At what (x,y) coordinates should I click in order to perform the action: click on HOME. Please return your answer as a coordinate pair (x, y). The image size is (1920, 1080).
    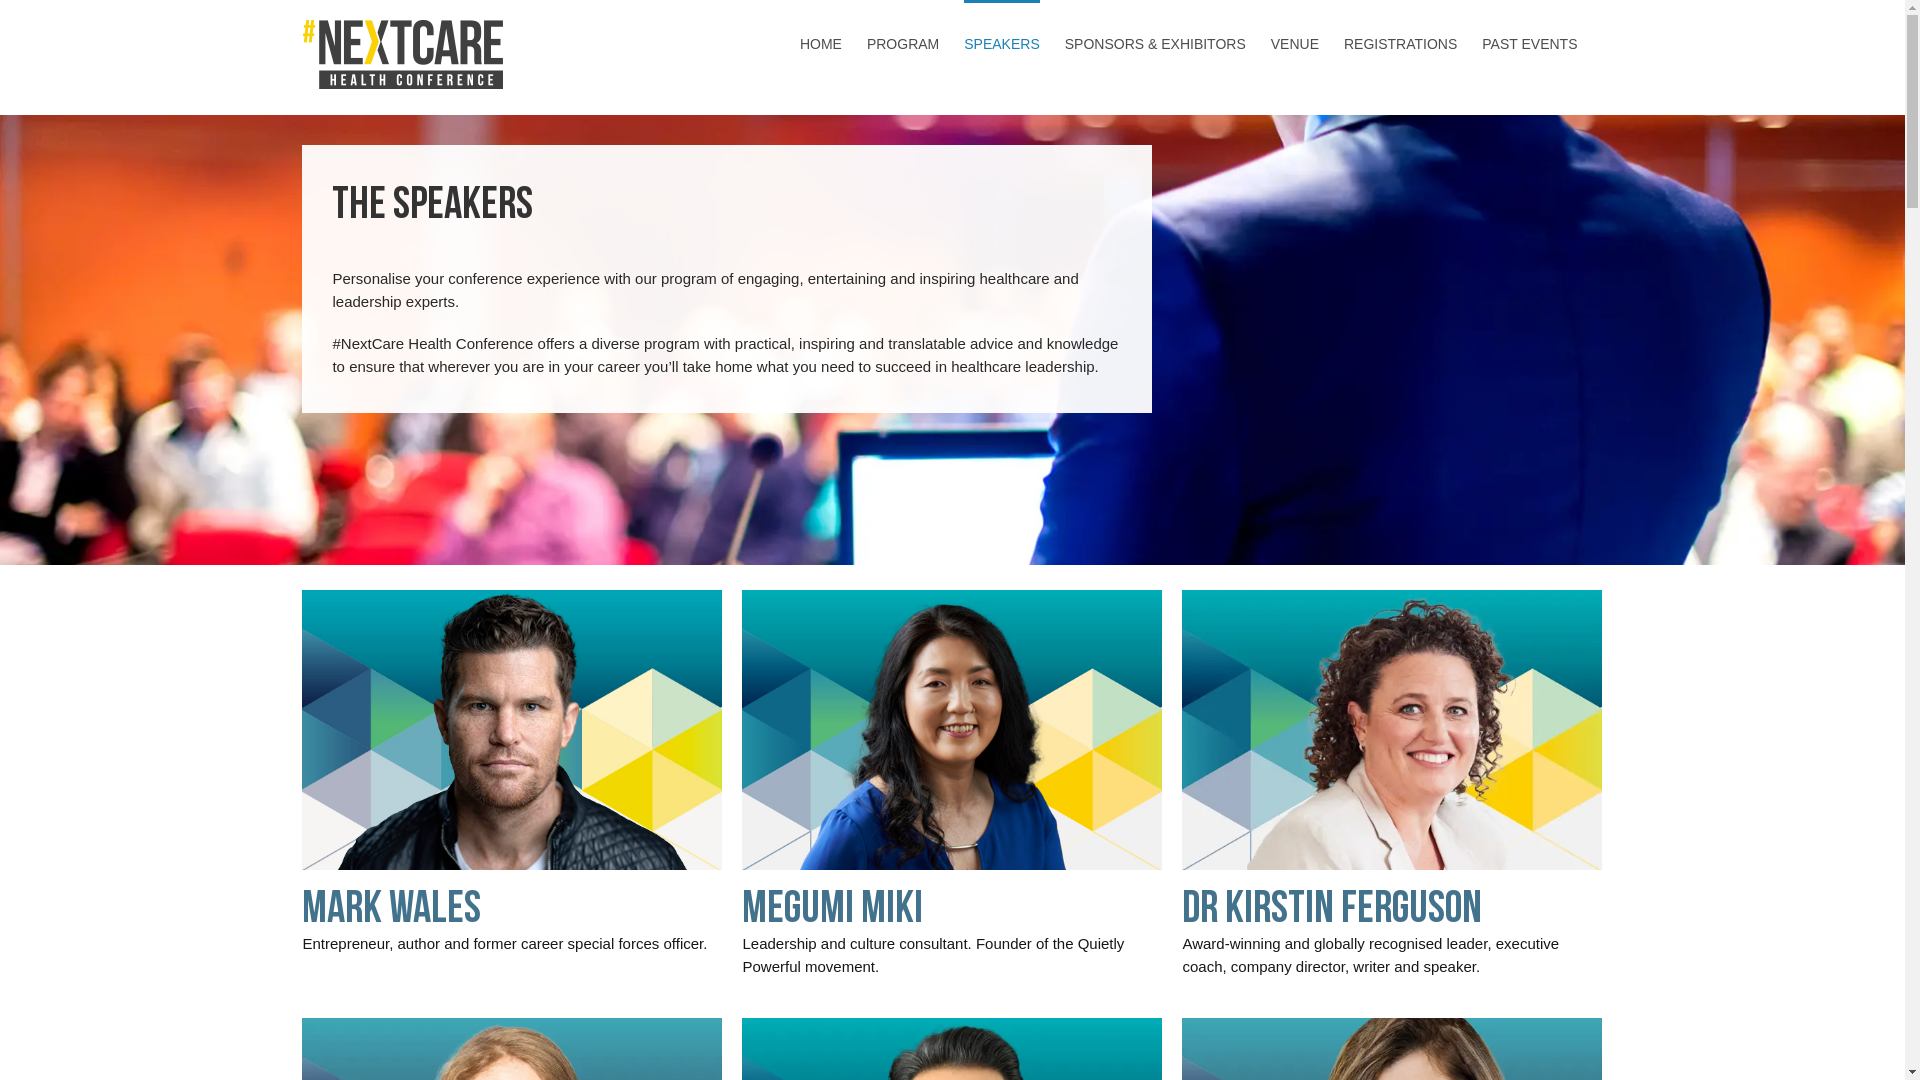
    Looking at the image, I should click on (821, 42).